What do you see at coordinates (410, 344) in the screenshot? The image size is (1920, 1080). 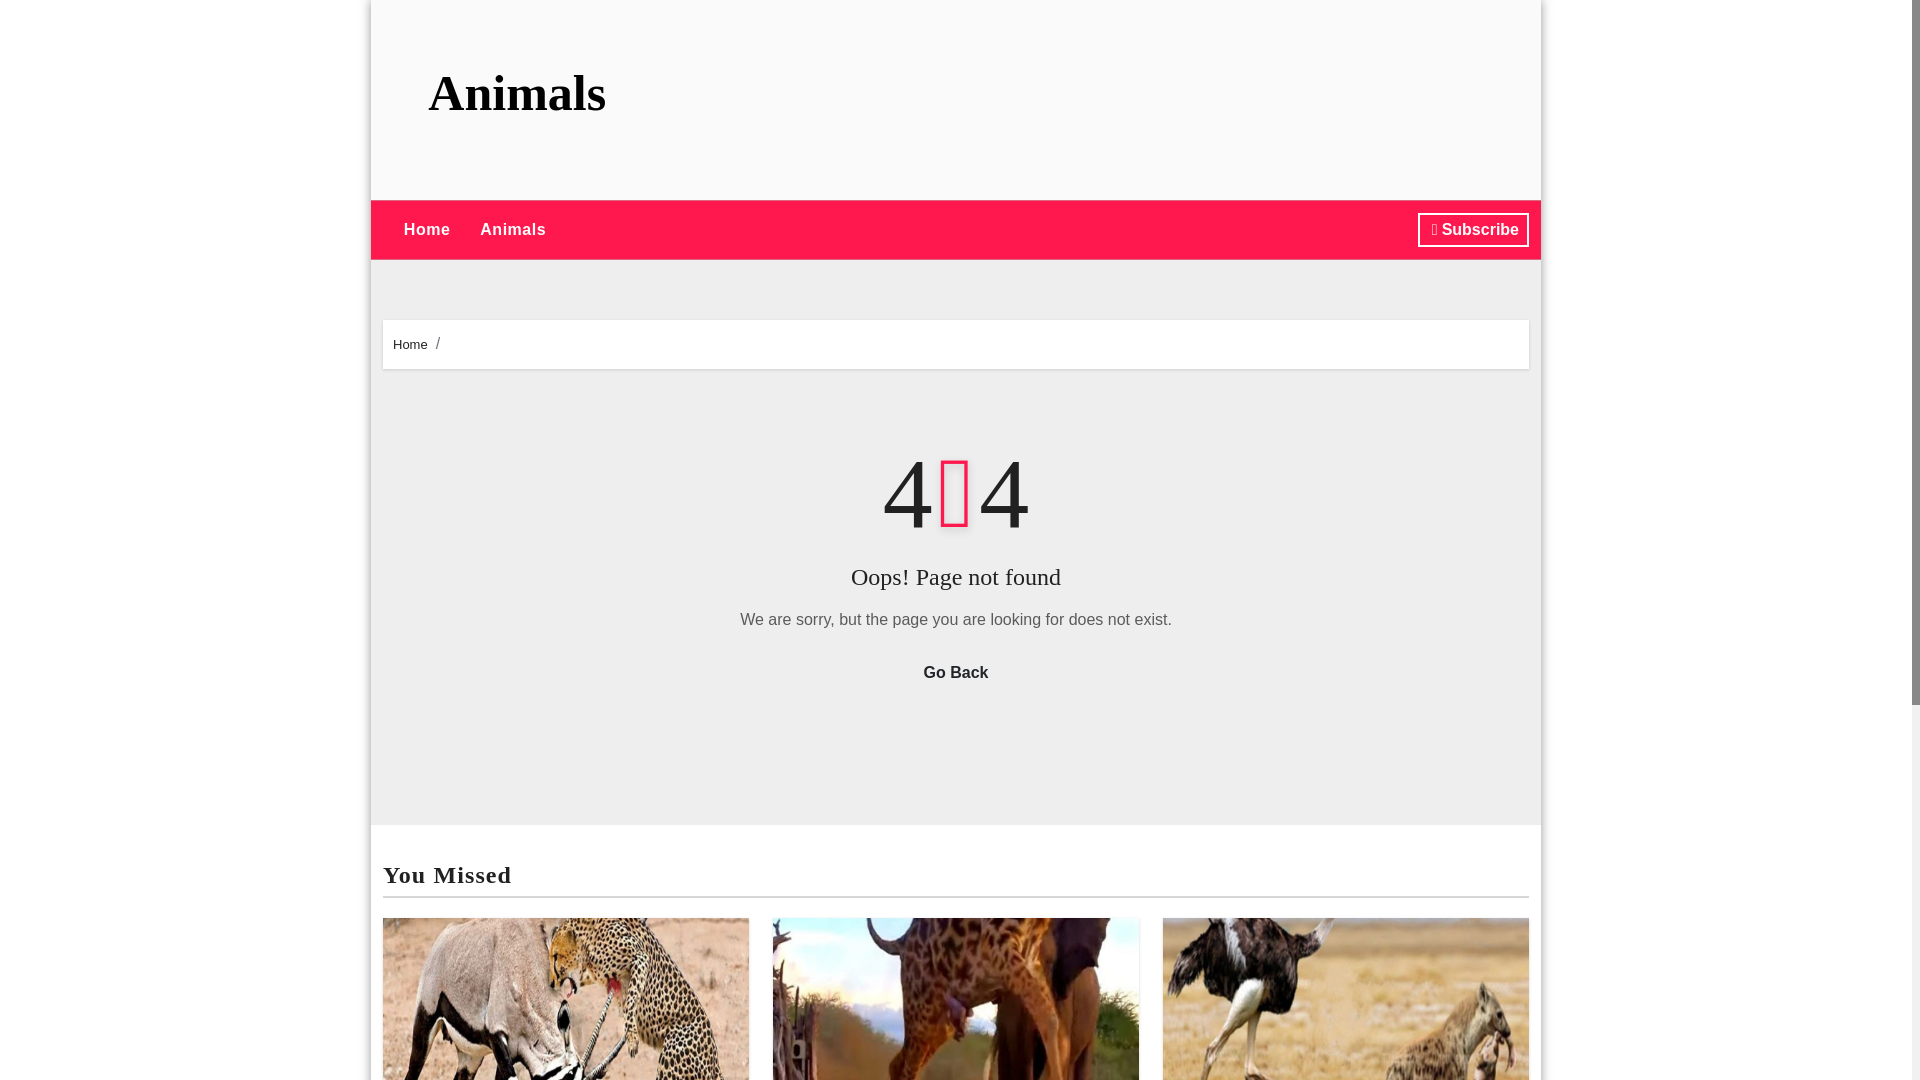 I see `Home` at bounding box center [410, 344].